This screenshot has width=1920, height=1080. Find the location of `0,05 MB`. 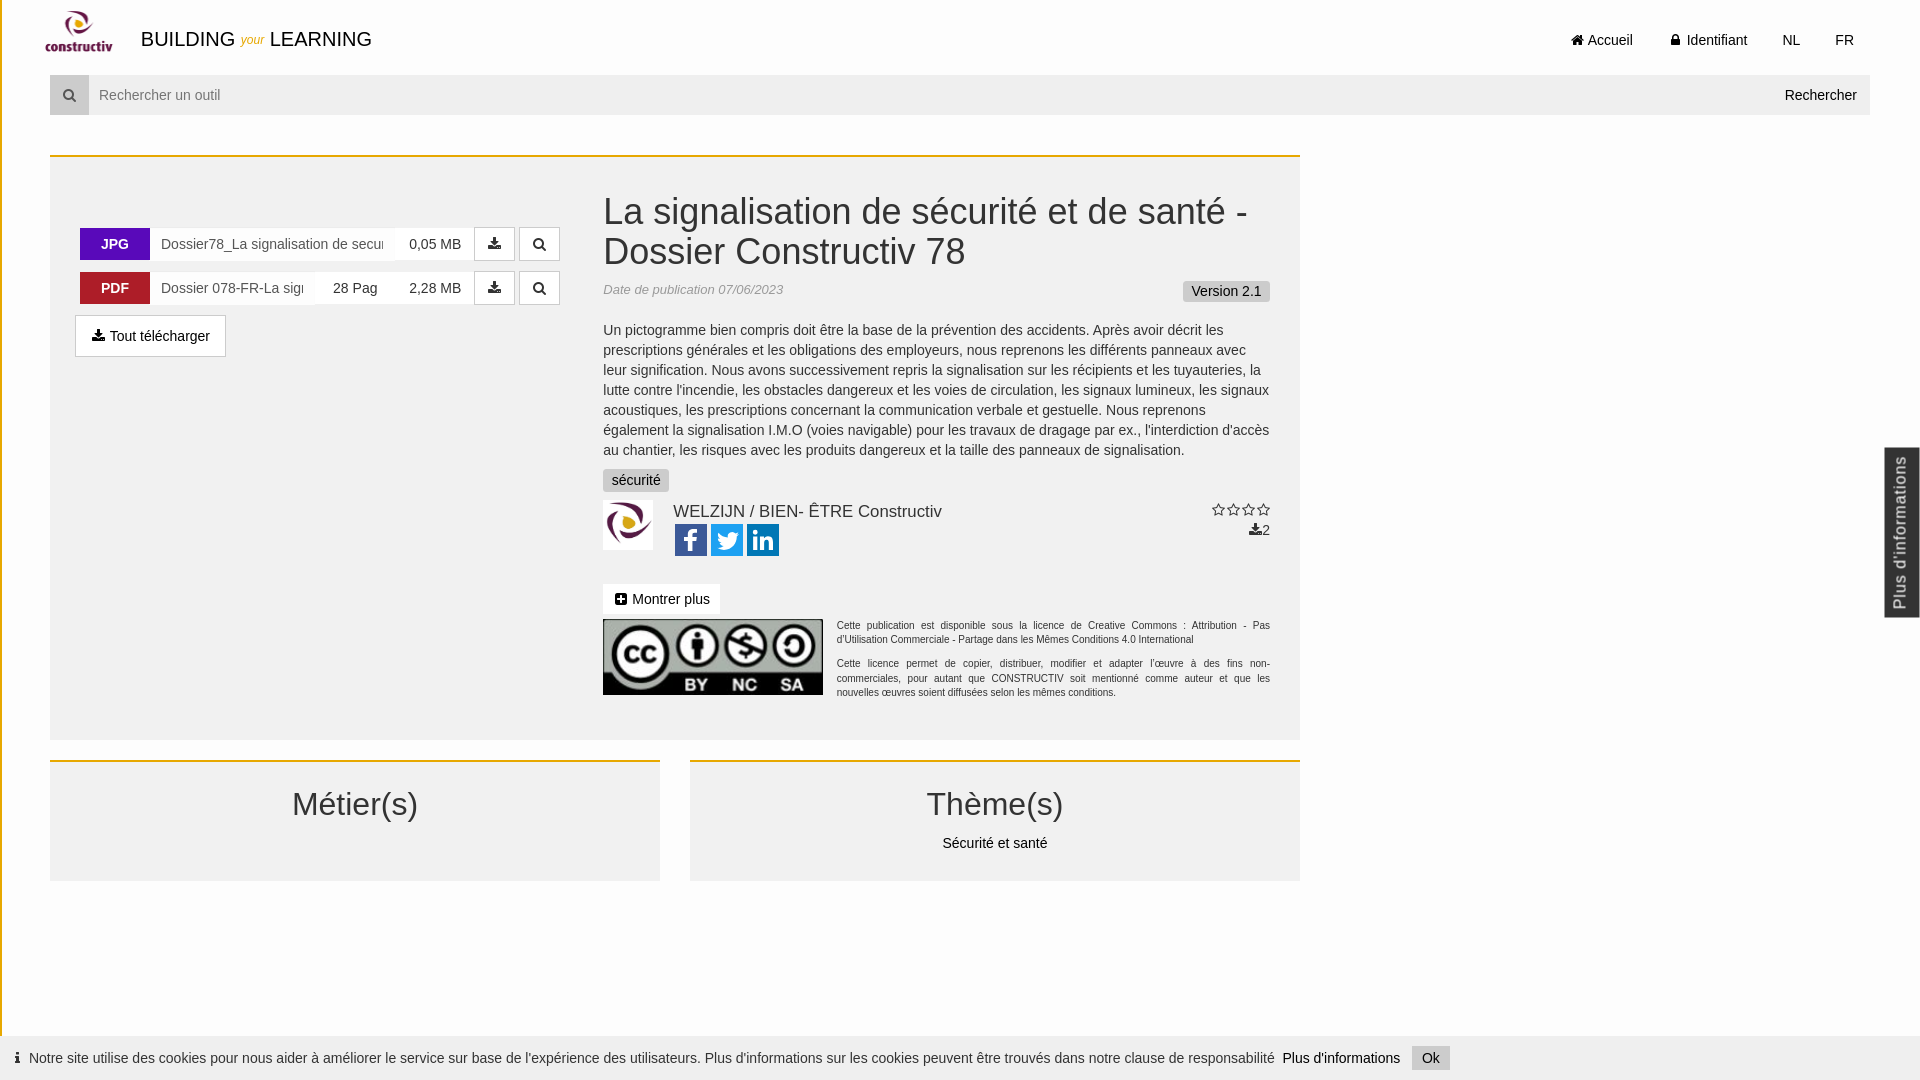

0,05 MB is located at coordinates (435, 244).